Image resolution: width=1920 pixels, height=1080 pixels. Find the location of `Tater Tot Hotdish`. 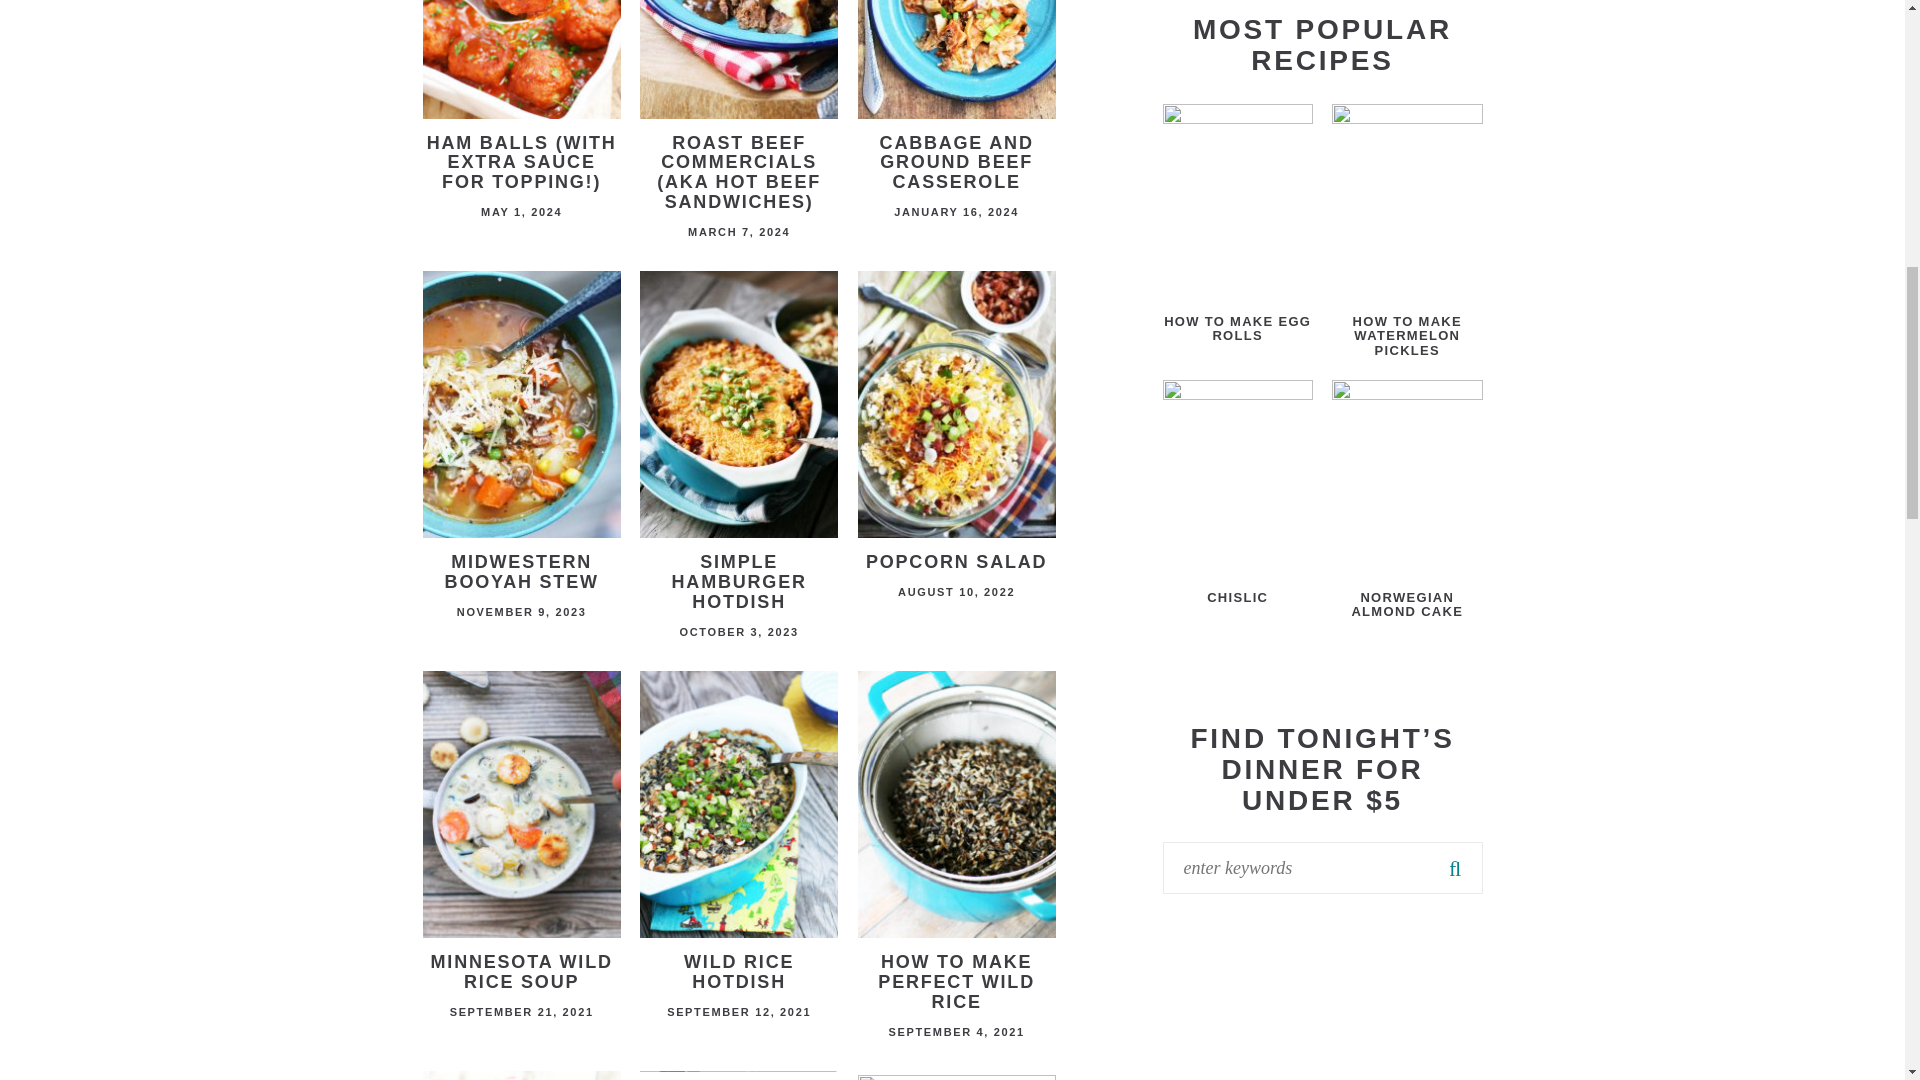

Tater Tot Hotdish is located at coordinates (957, 1076).